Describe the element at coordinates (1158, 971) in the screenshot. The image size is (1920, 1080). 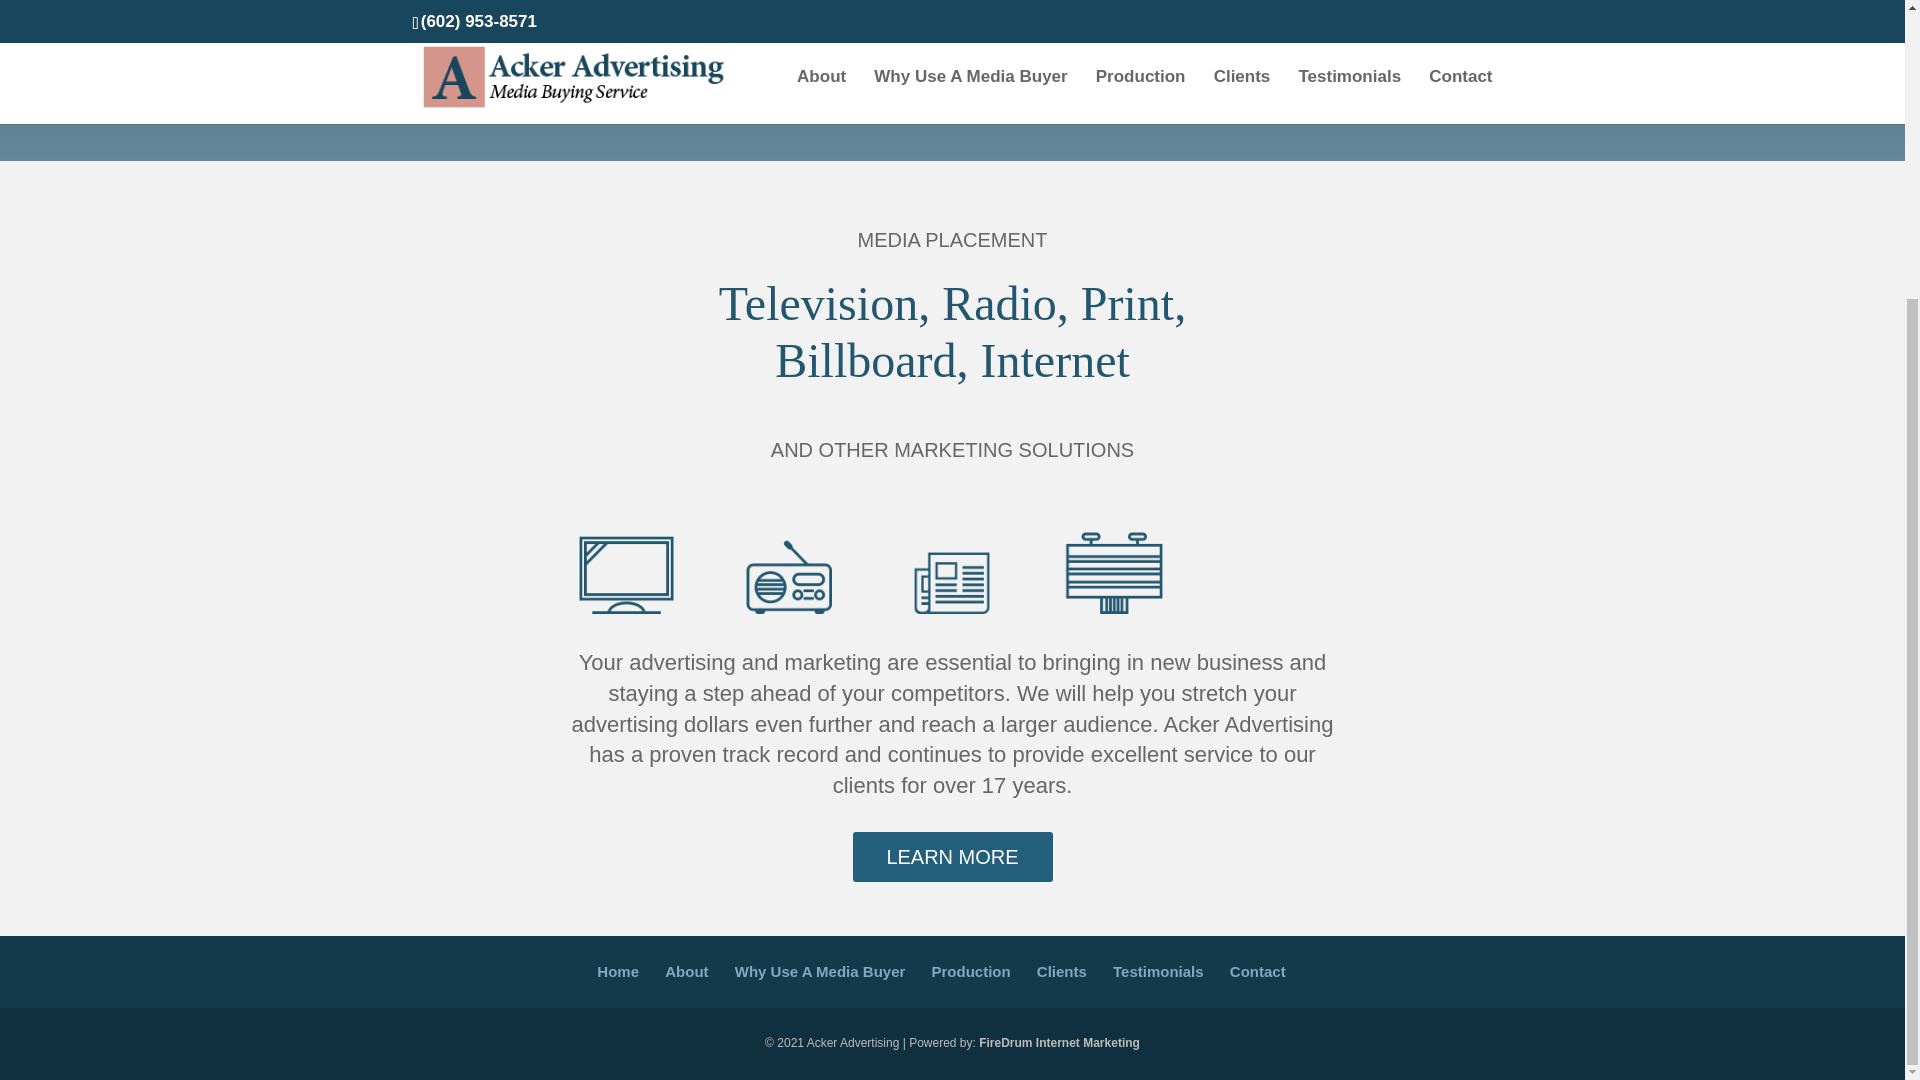
I see `Testimonials` at that location.